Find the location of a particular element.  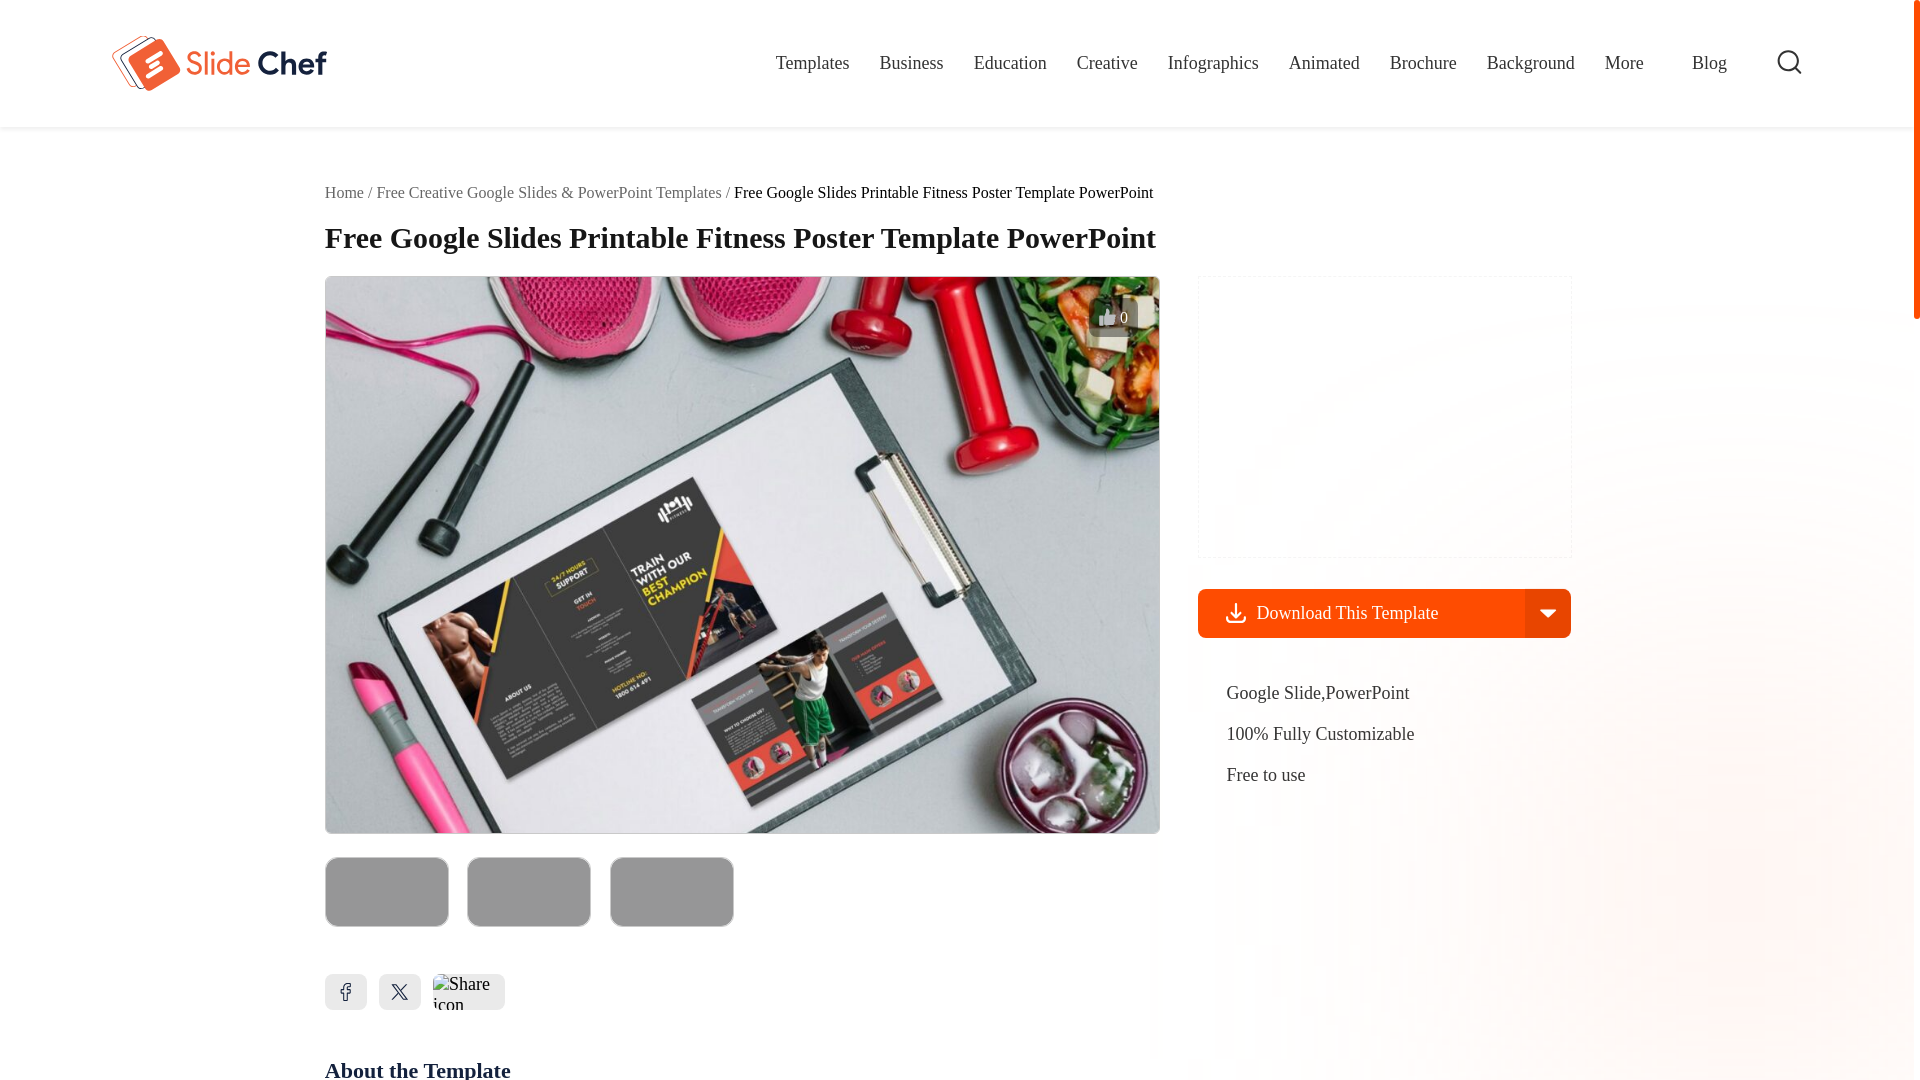

Animated is located at coordinates (1324, 62).